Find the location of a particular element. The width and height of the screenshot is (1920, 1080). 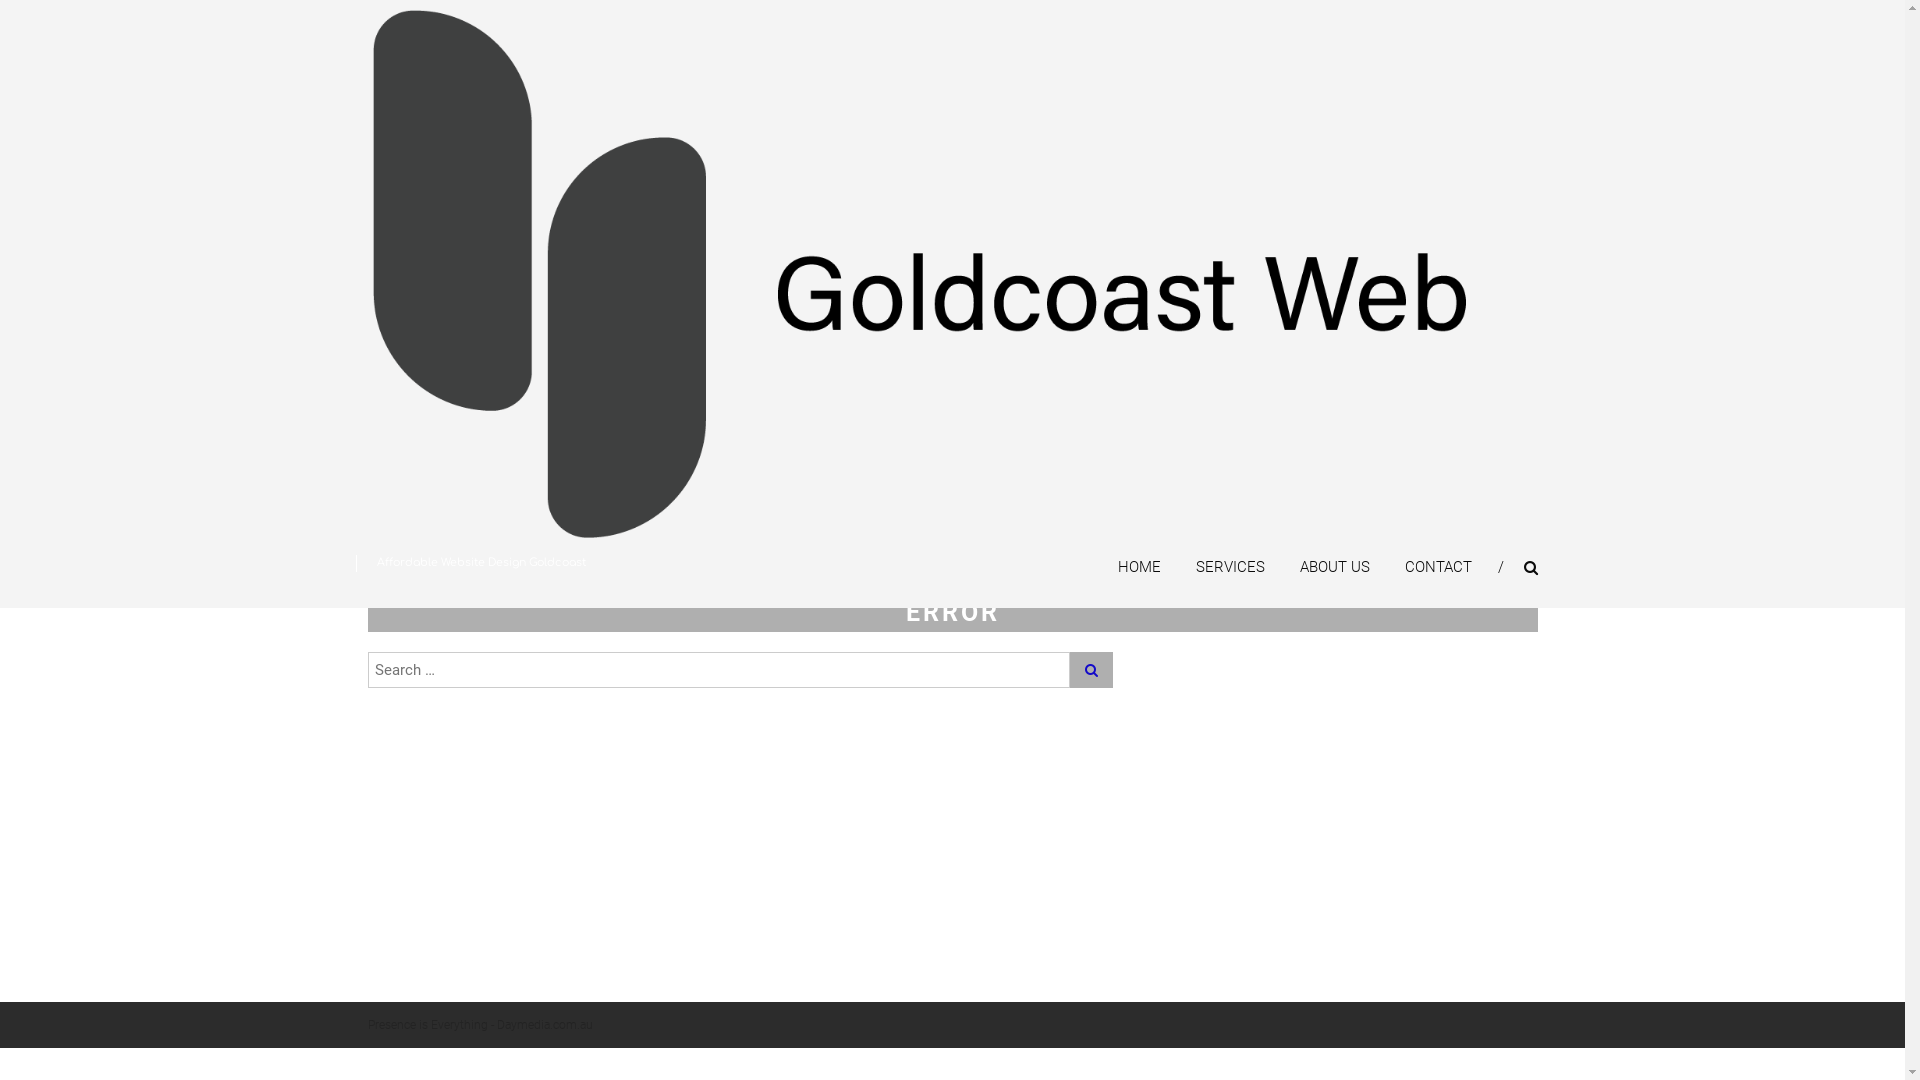

HOME is located at coordinates (1140, 567).